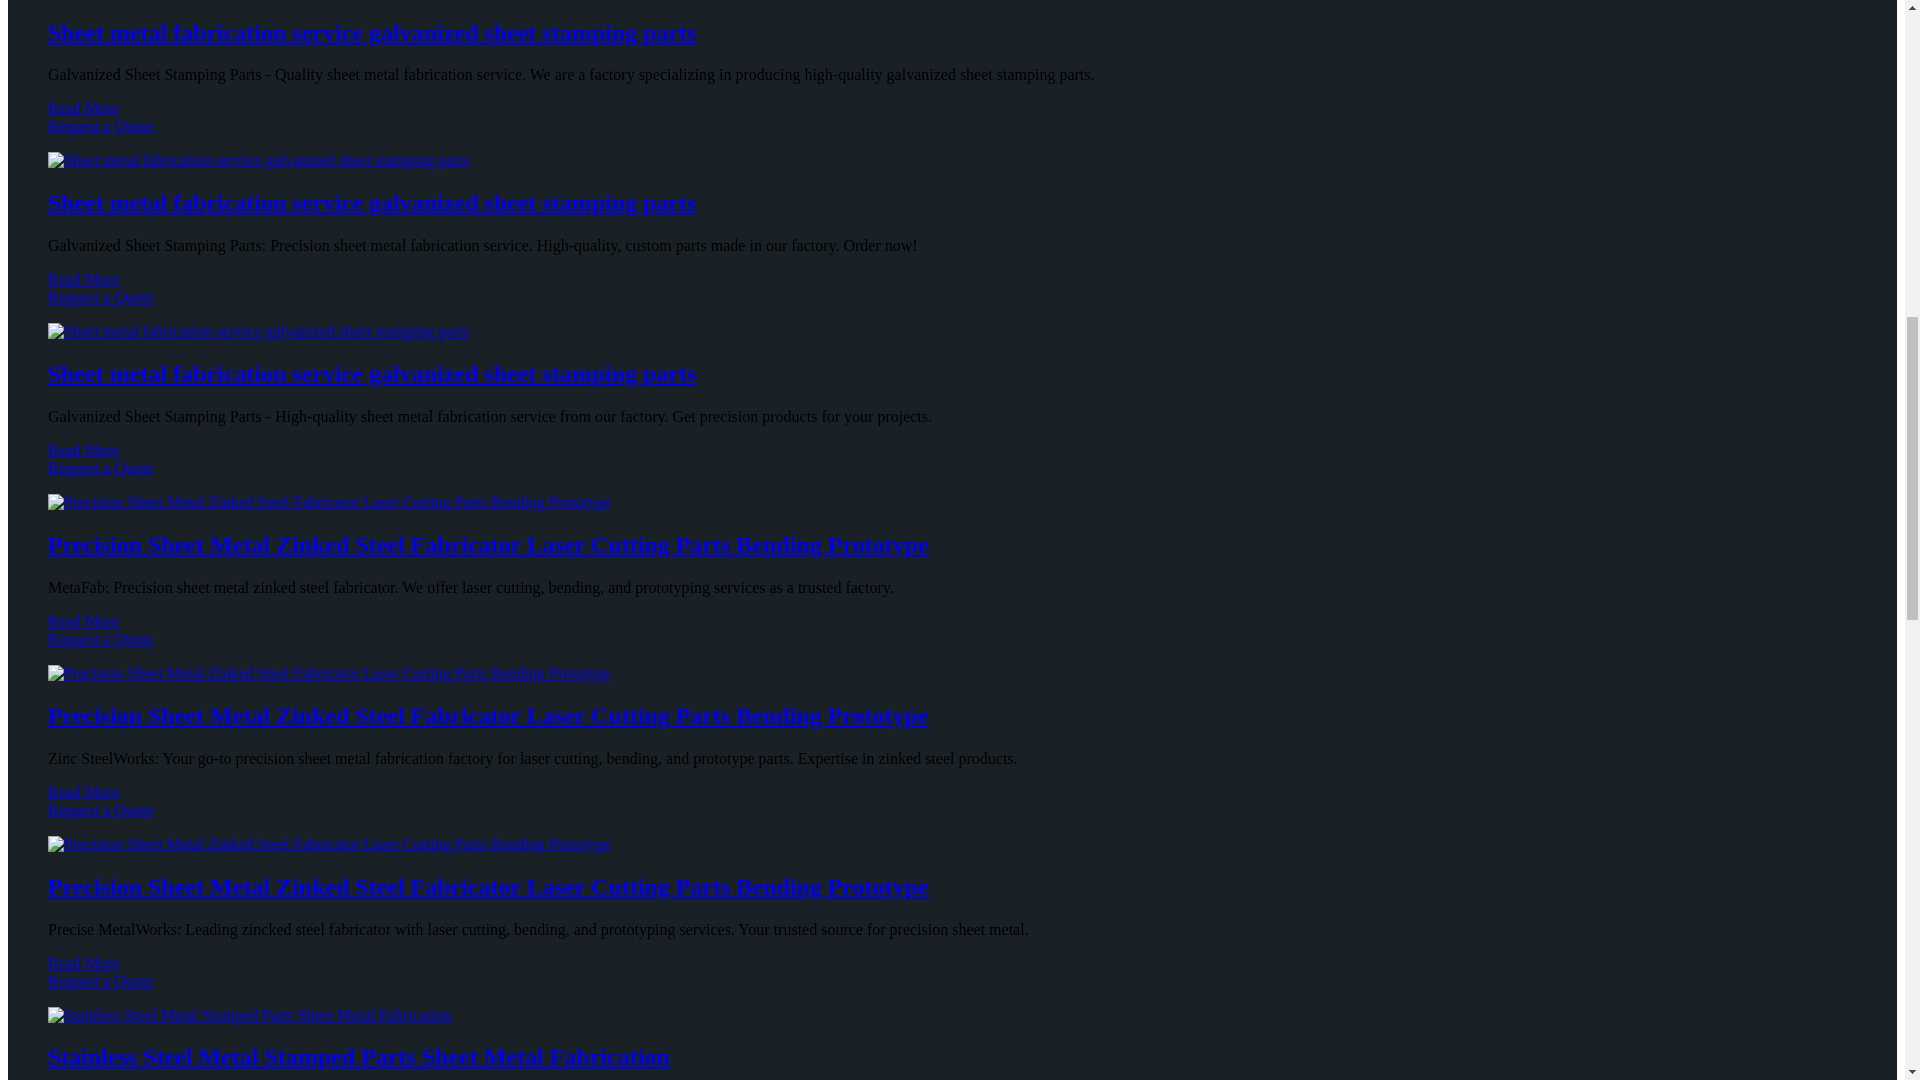 Image resolution: width=1920 pixels, height=1080 pixels. I want to click on Read More, so click(84, 450).